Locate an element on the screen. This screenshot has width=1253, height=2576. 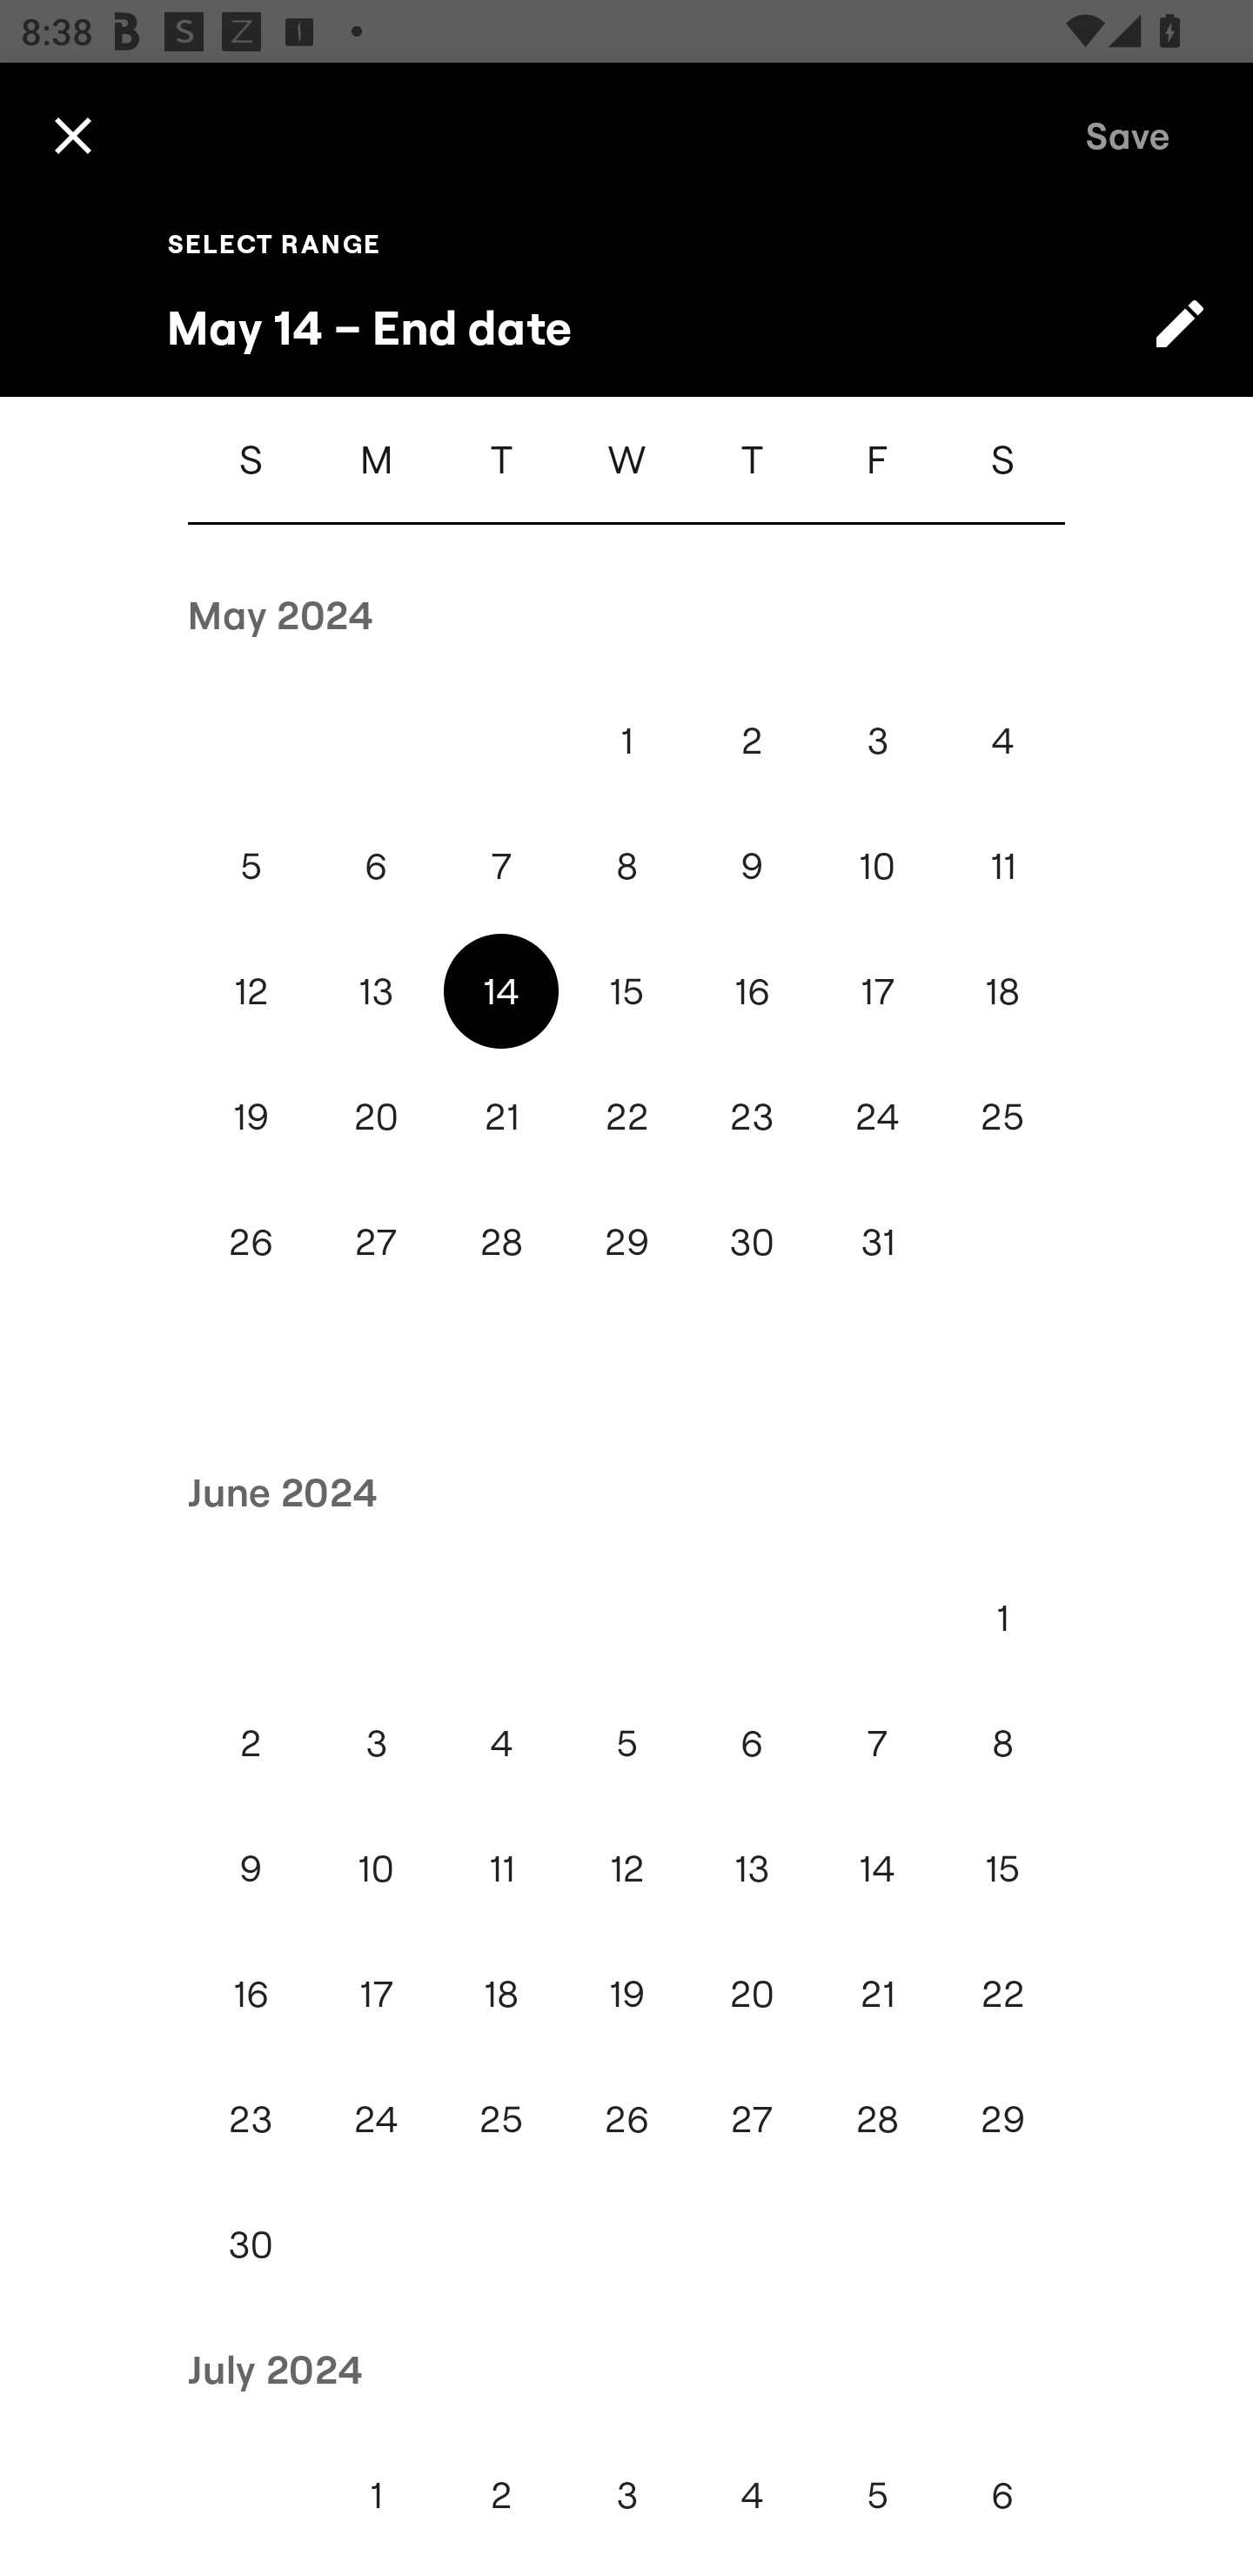
31 Fri, May 31 is located at coordinates (877, 1241).